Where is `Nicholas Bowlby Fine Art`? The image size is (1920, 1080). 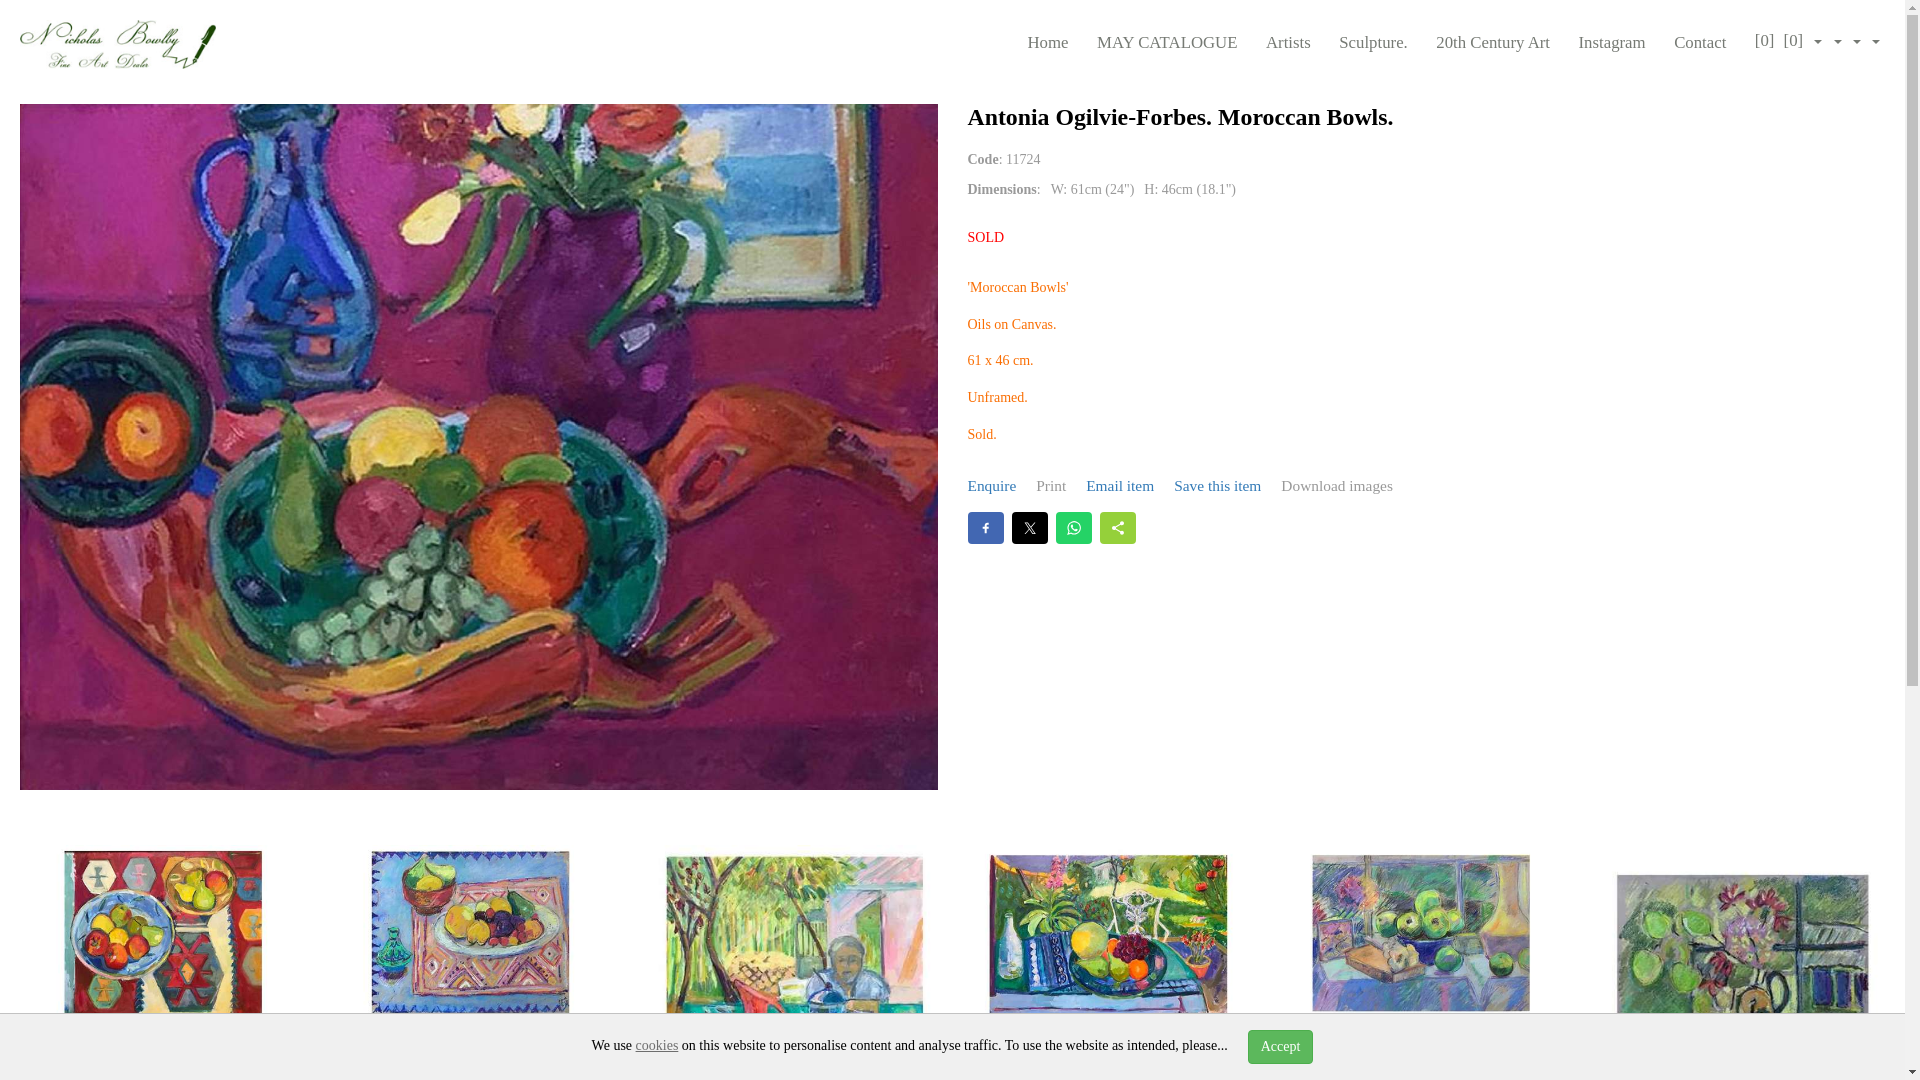 Nicholas Bowlby Fine Art is located at coordinates (117, 44).